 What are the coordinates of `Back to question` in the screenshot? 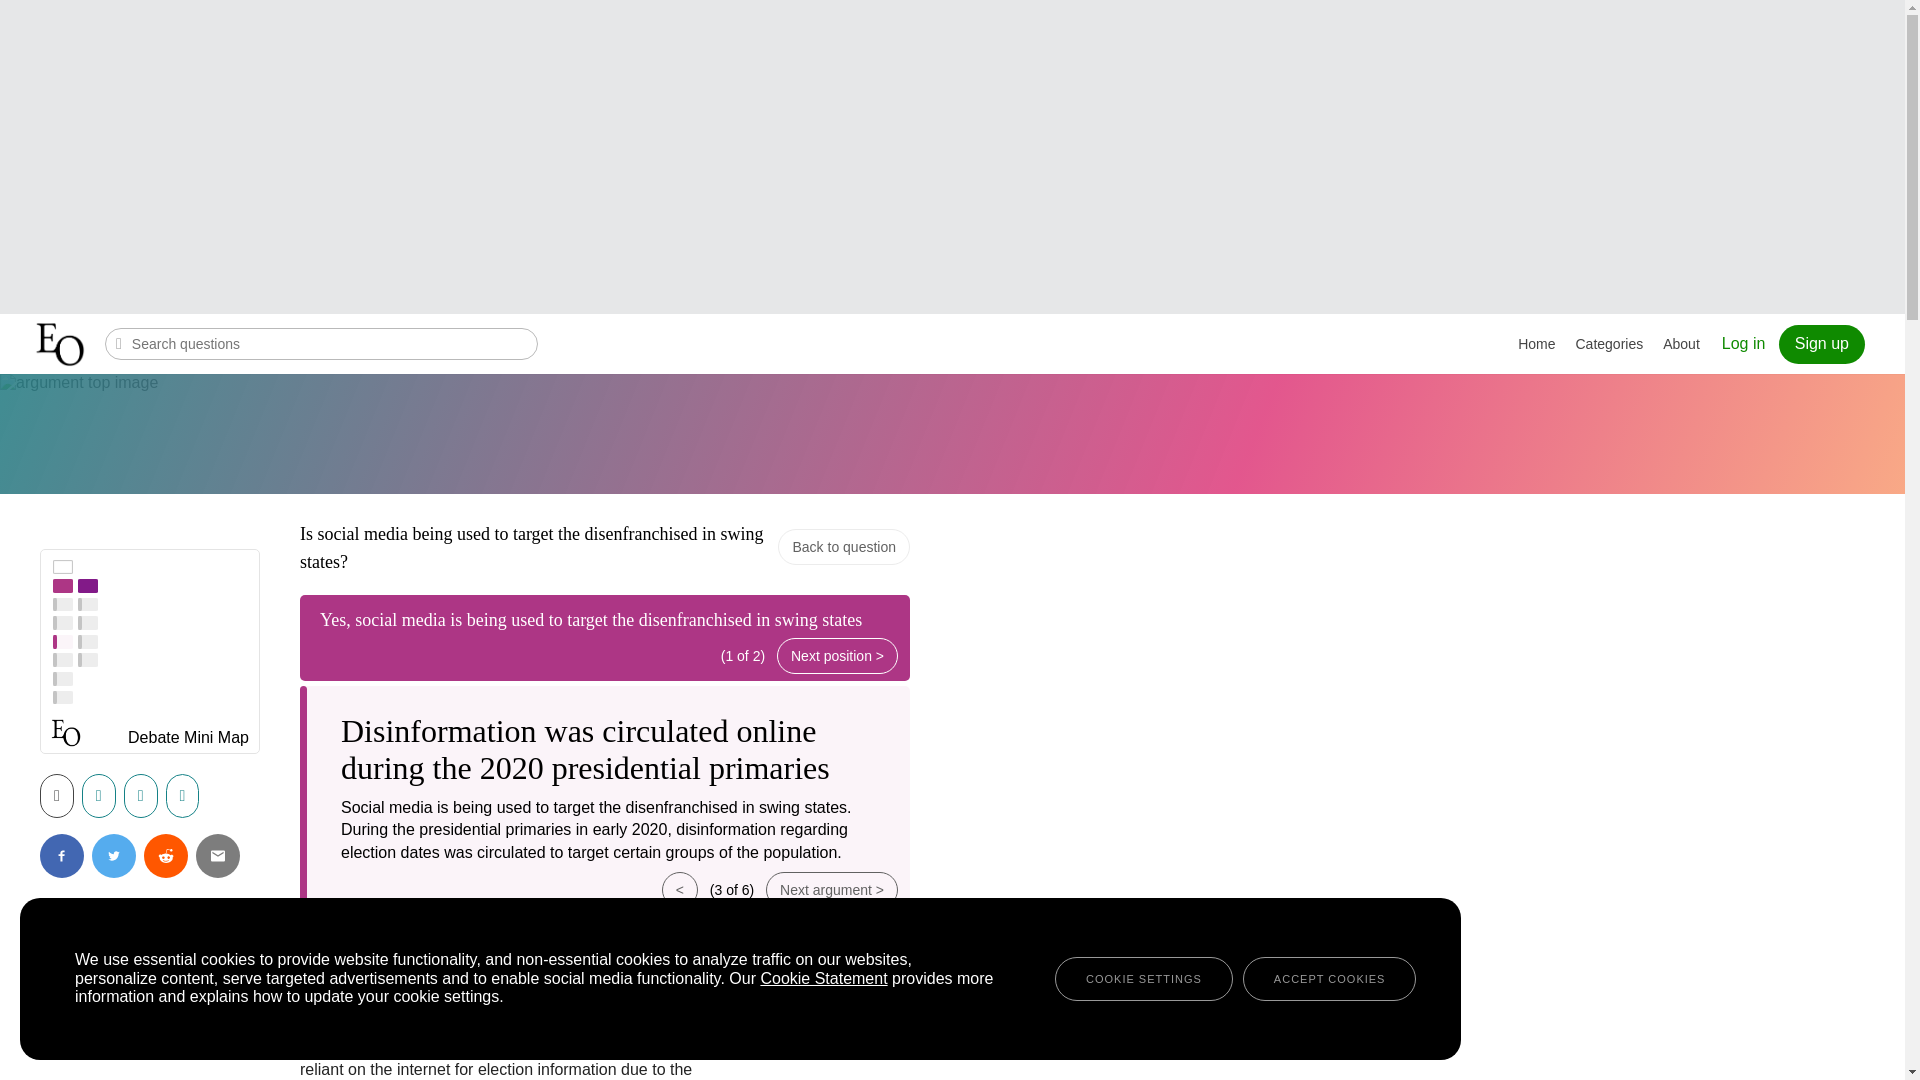 It's located at (844, 546).